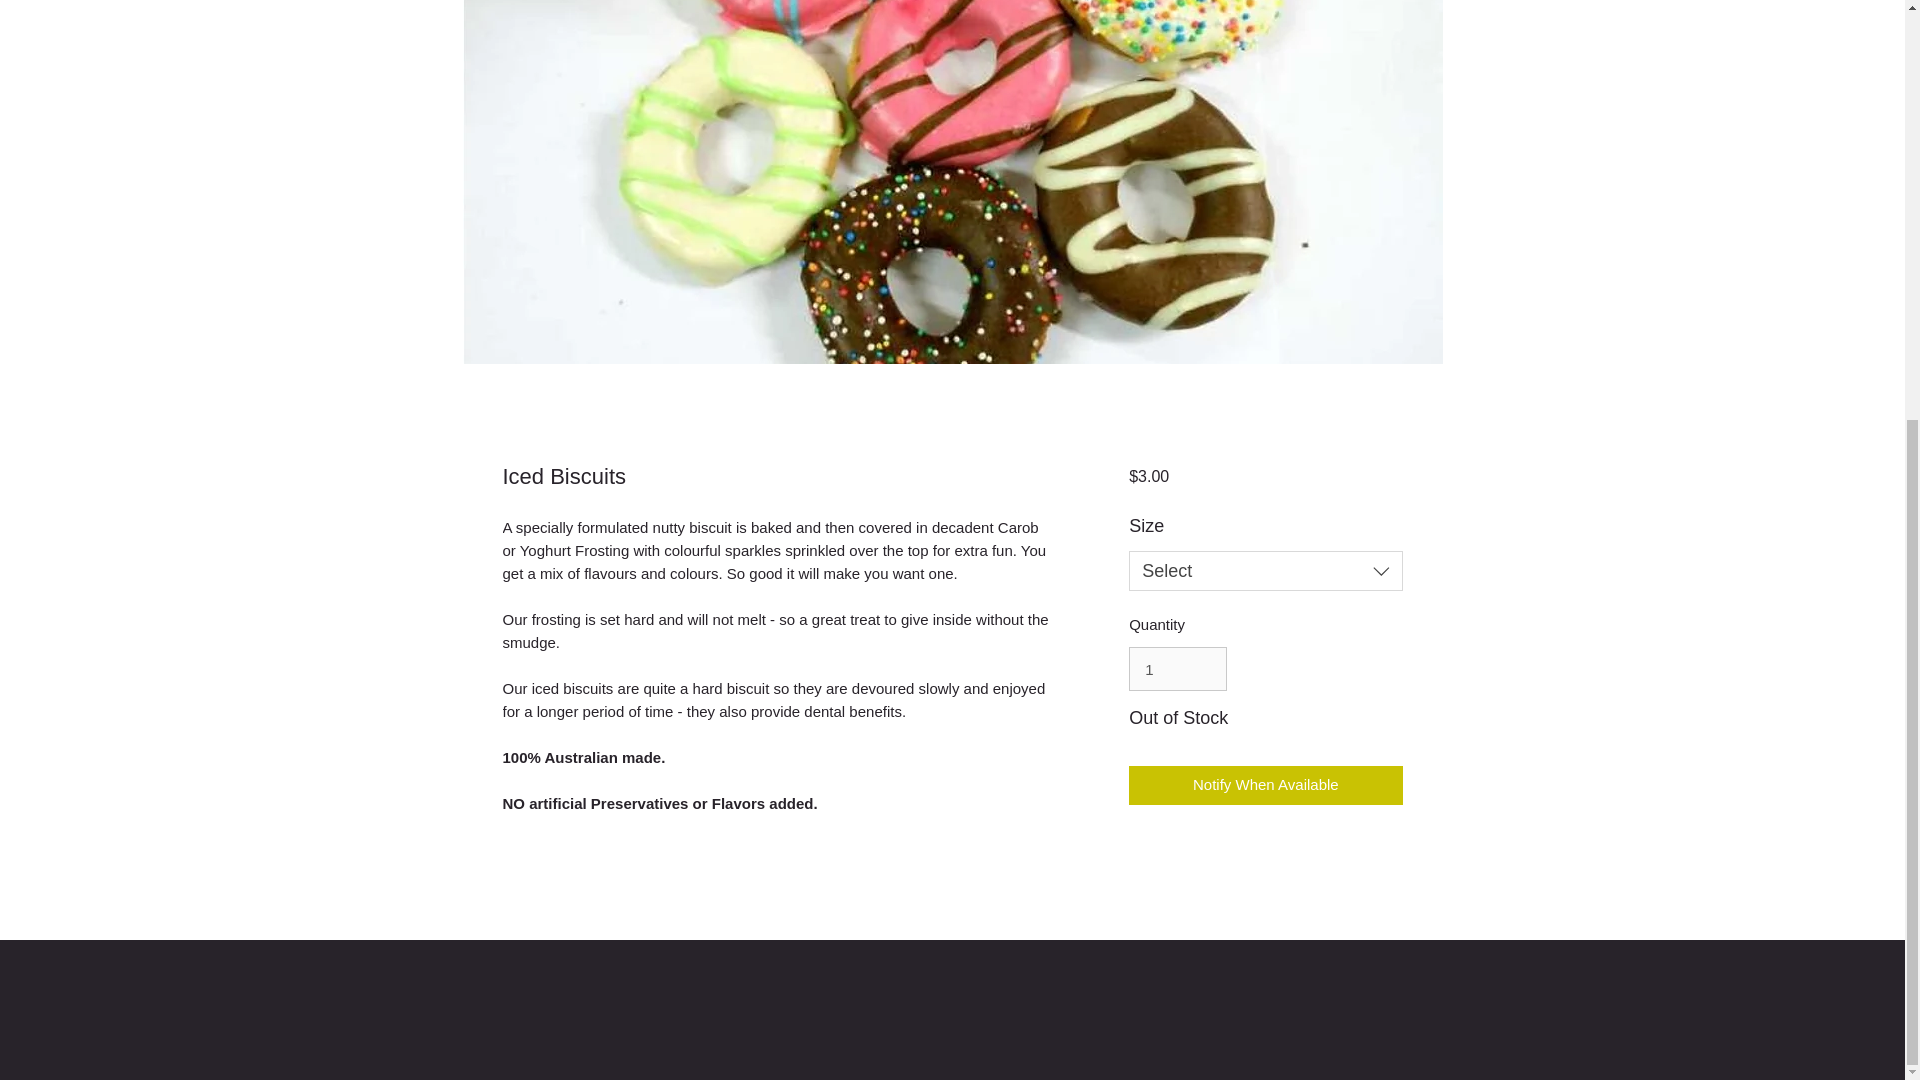  What do you see at coordinates (1264, 570) in the screenshot?
I see `Select` at bounding box center [1264, 570].